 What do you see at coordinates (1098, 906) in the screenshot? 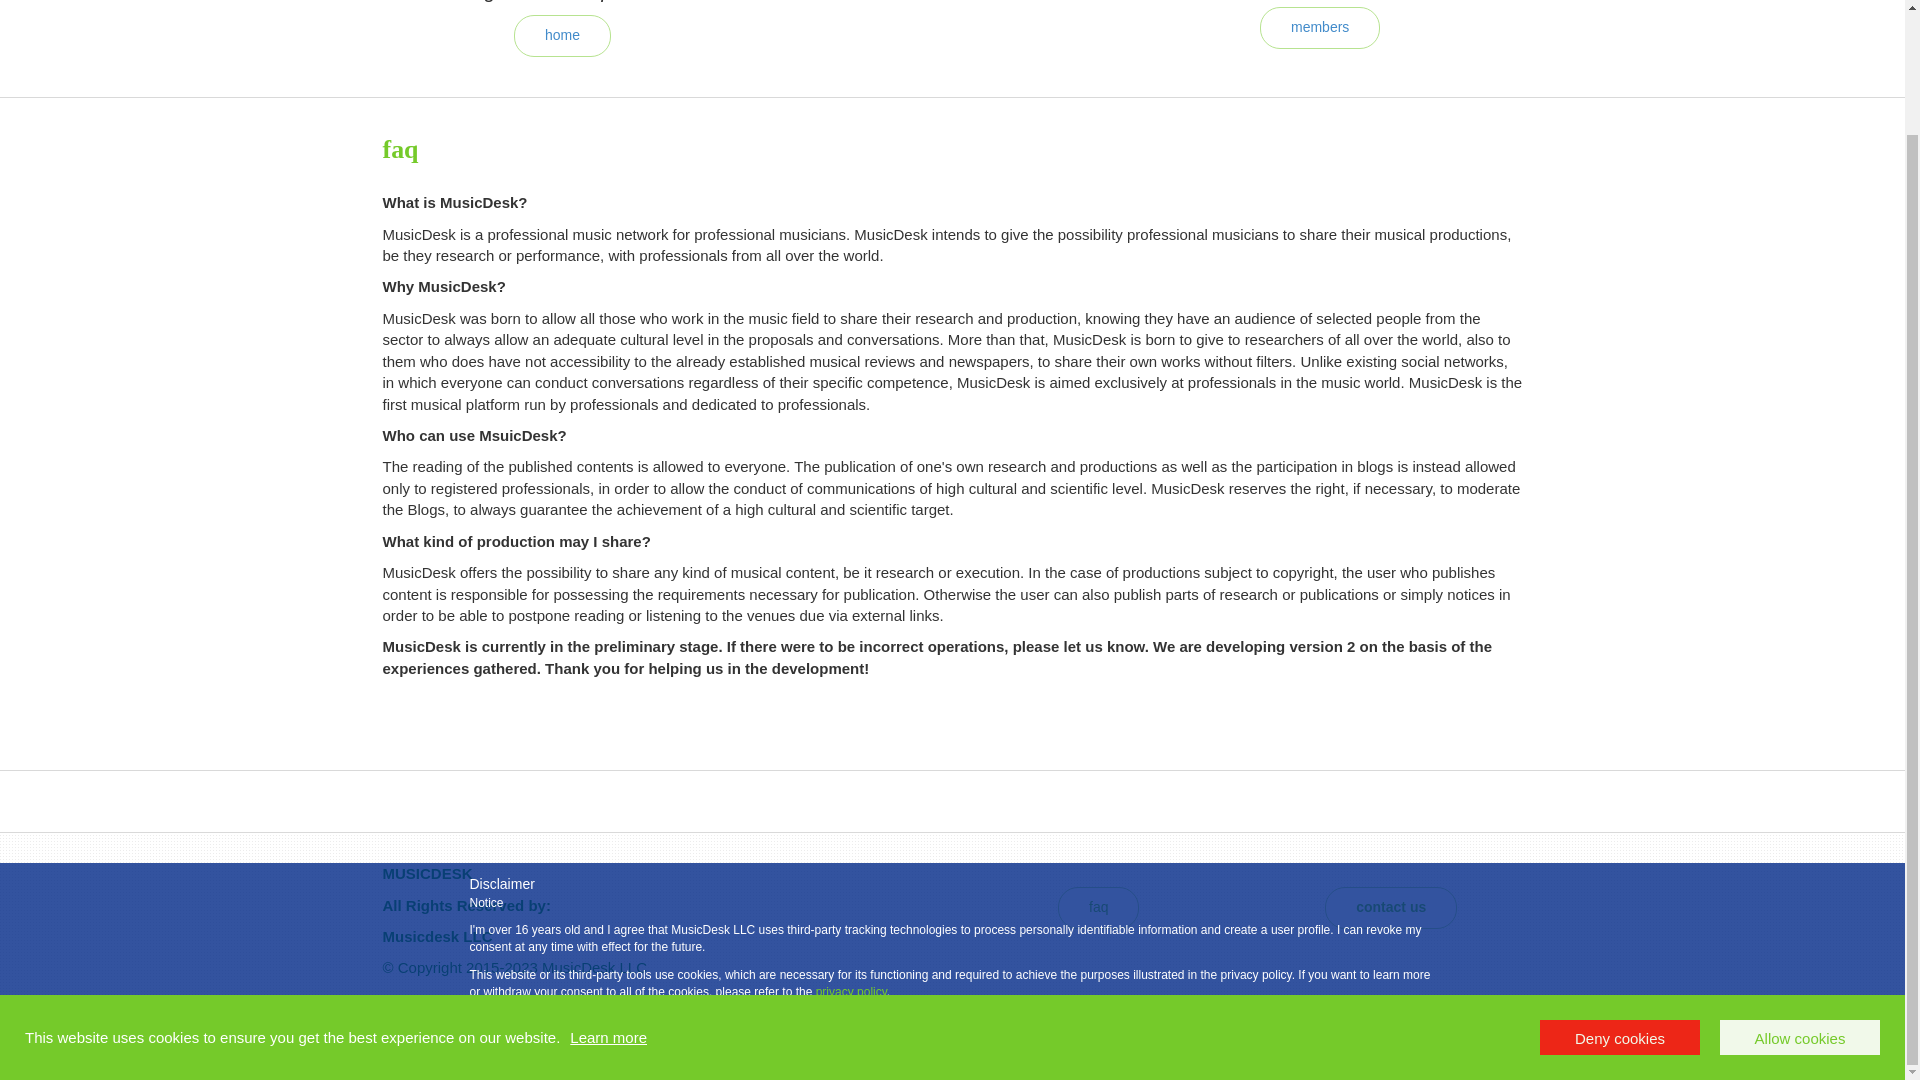
I see `faq` at bounding box center [1098, 906].